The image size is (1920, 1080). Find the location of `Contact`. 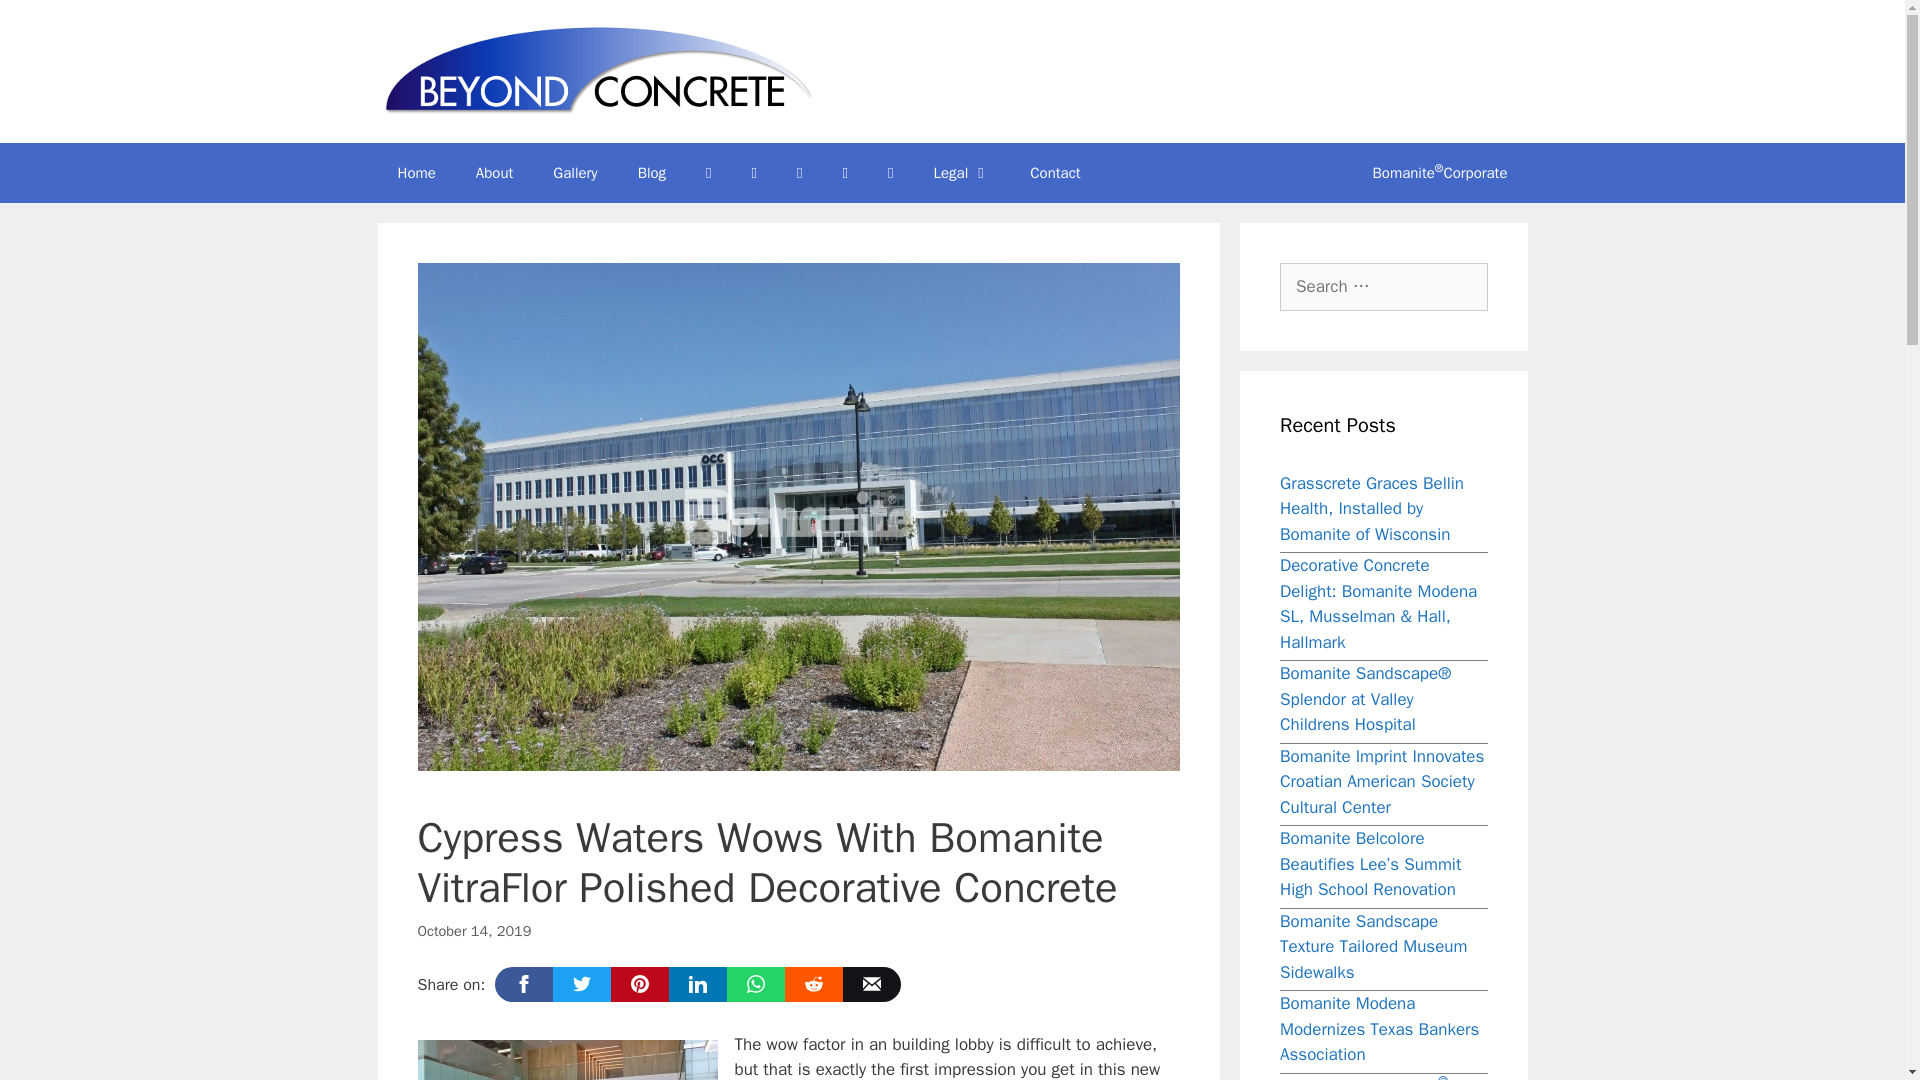

Contact is located at coordinates (1054, 172).